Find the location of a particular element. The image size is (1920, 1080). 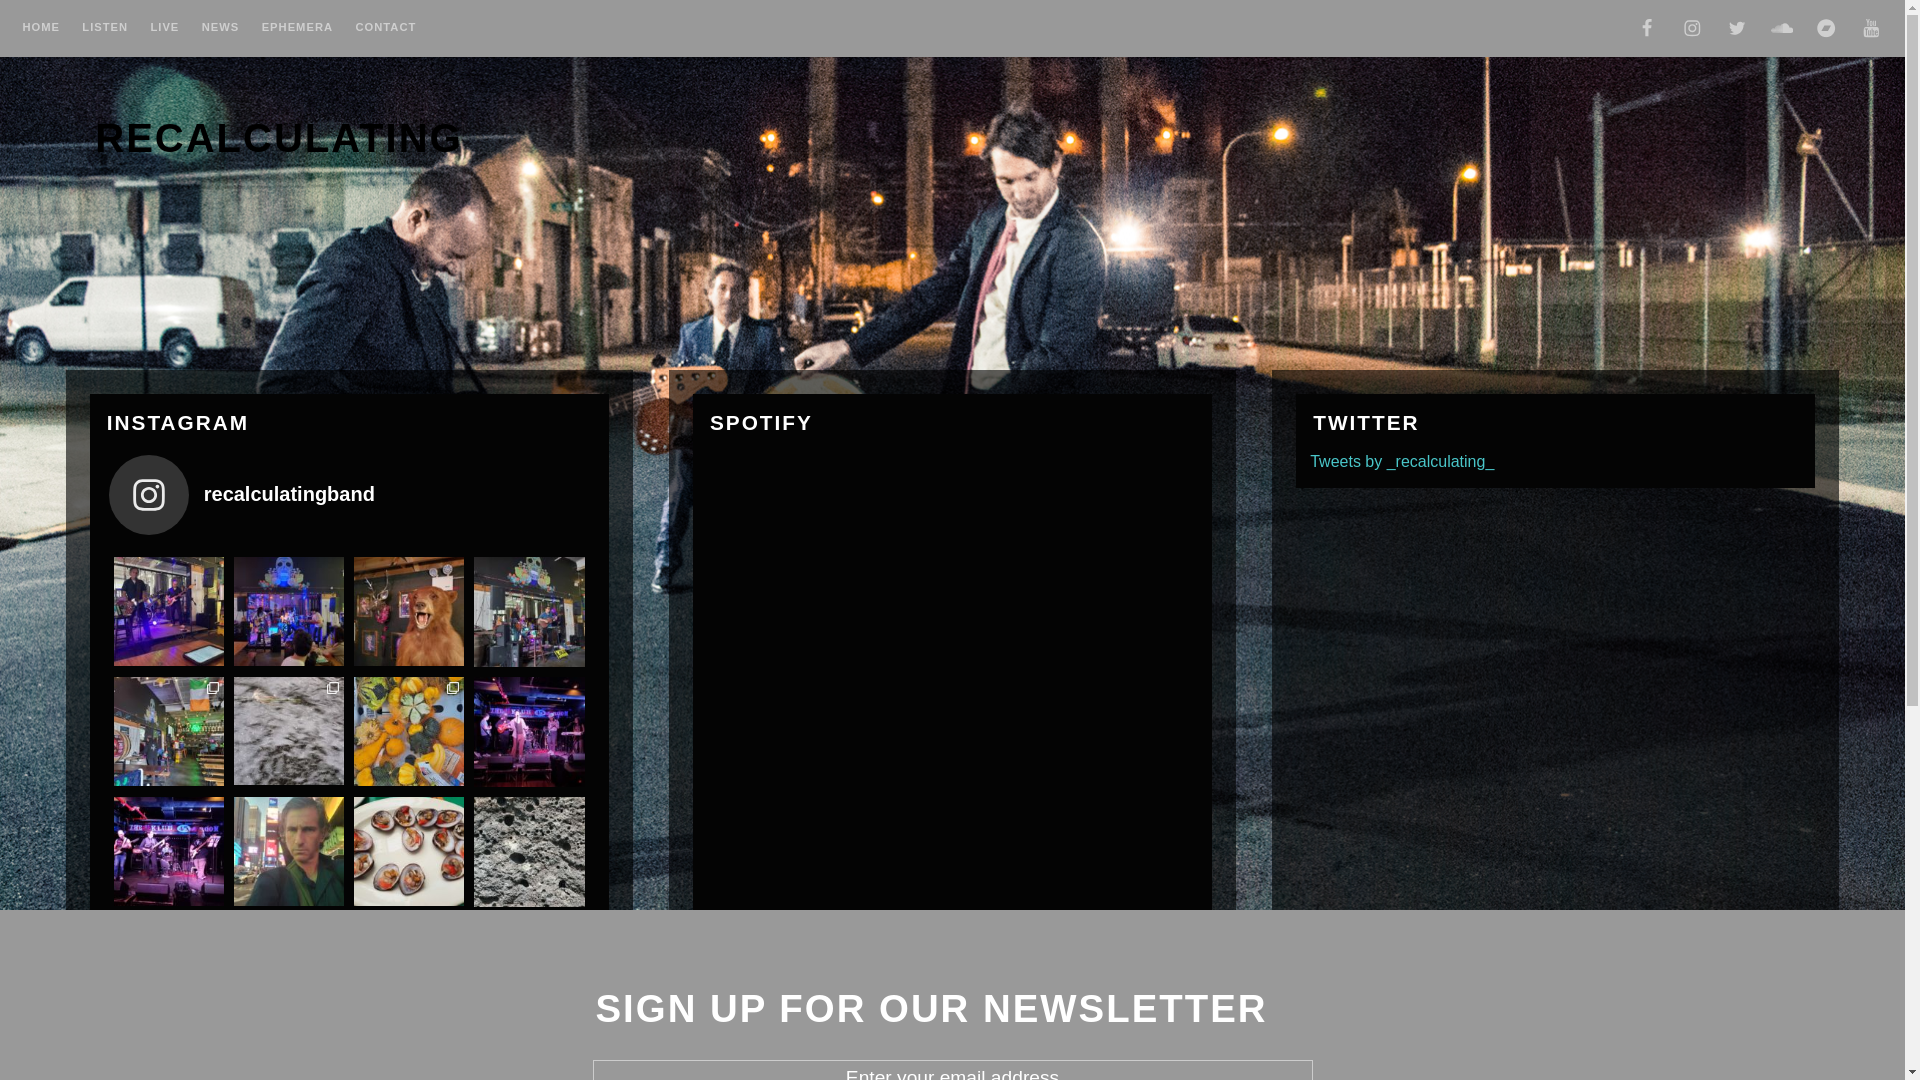

INSTAGRAM is located at coordinates (1692, 31).